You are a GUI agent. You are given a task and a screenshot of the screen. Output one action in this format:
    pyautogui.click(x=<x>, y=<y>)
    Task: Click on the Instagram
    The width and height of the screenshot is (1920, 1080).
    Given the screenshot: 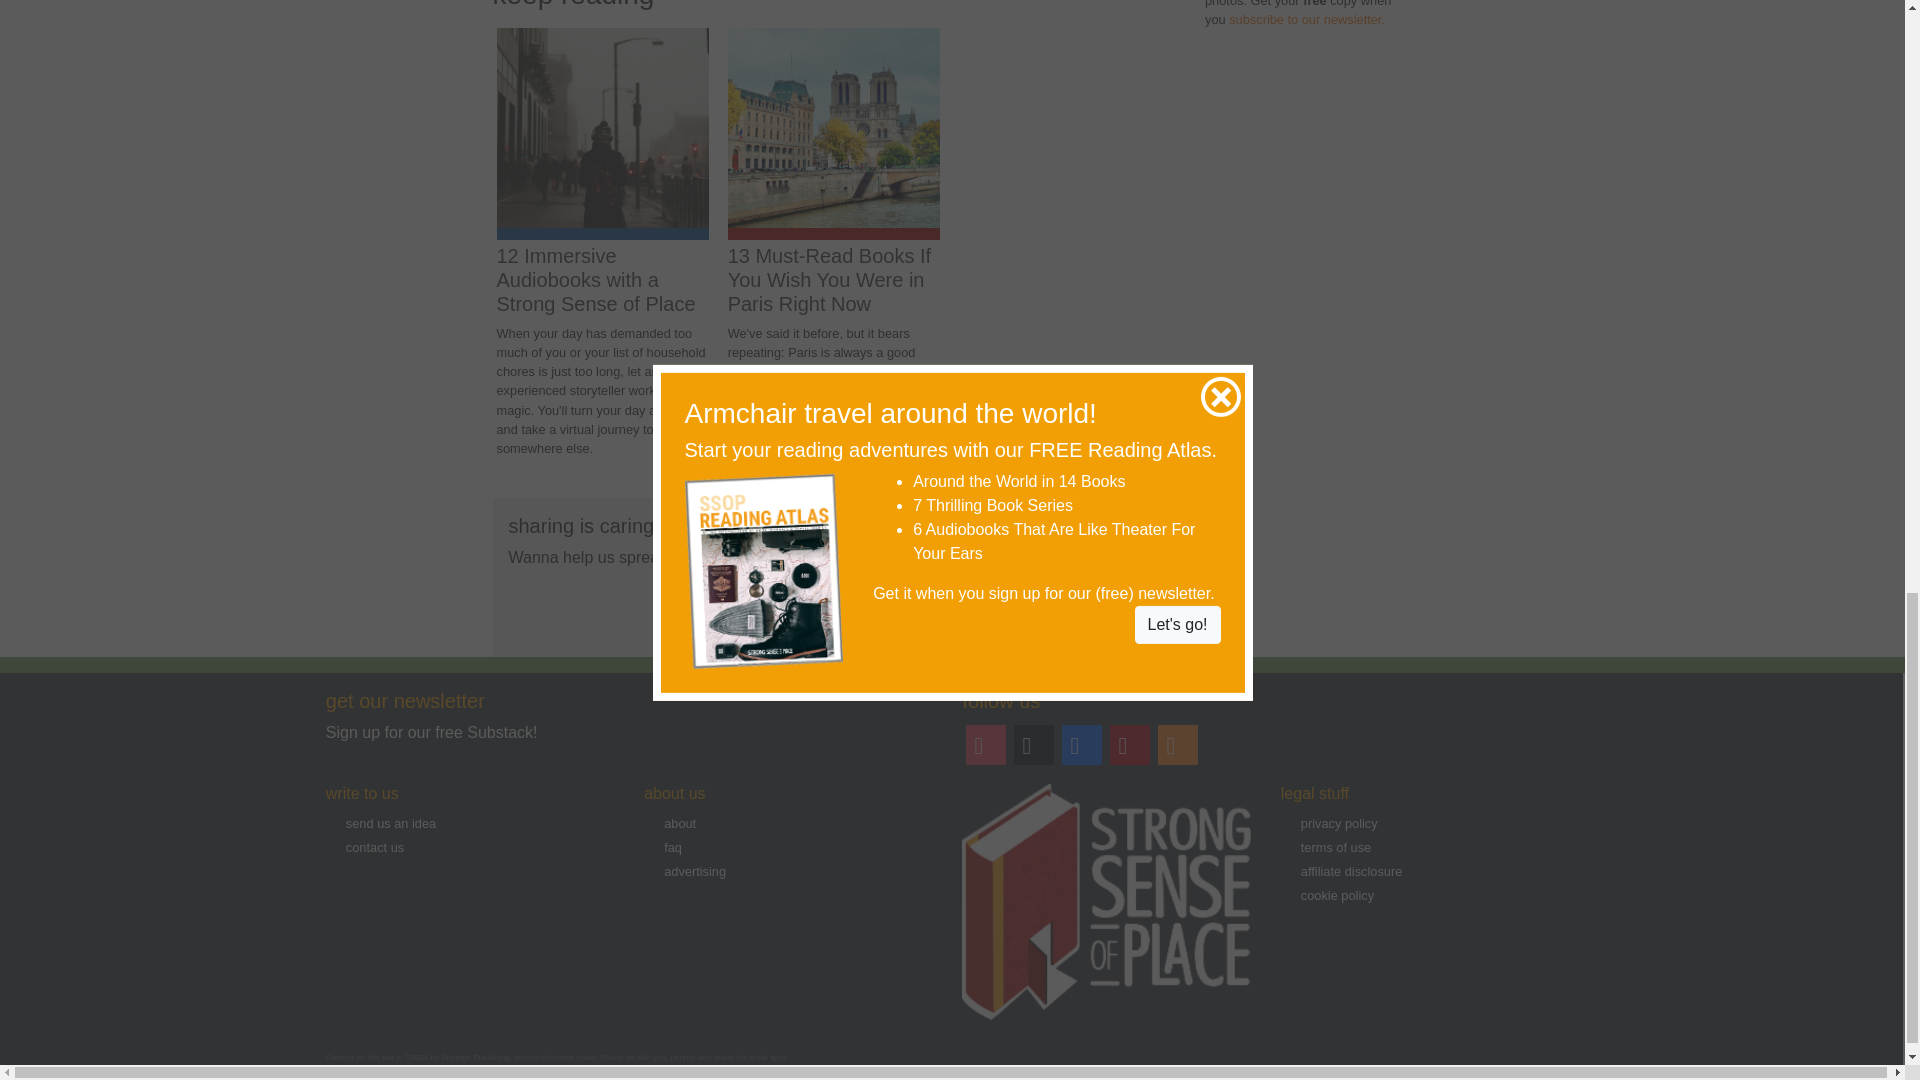 What is the action you would take?
    pyautogui.click(x=985, y=744)
    